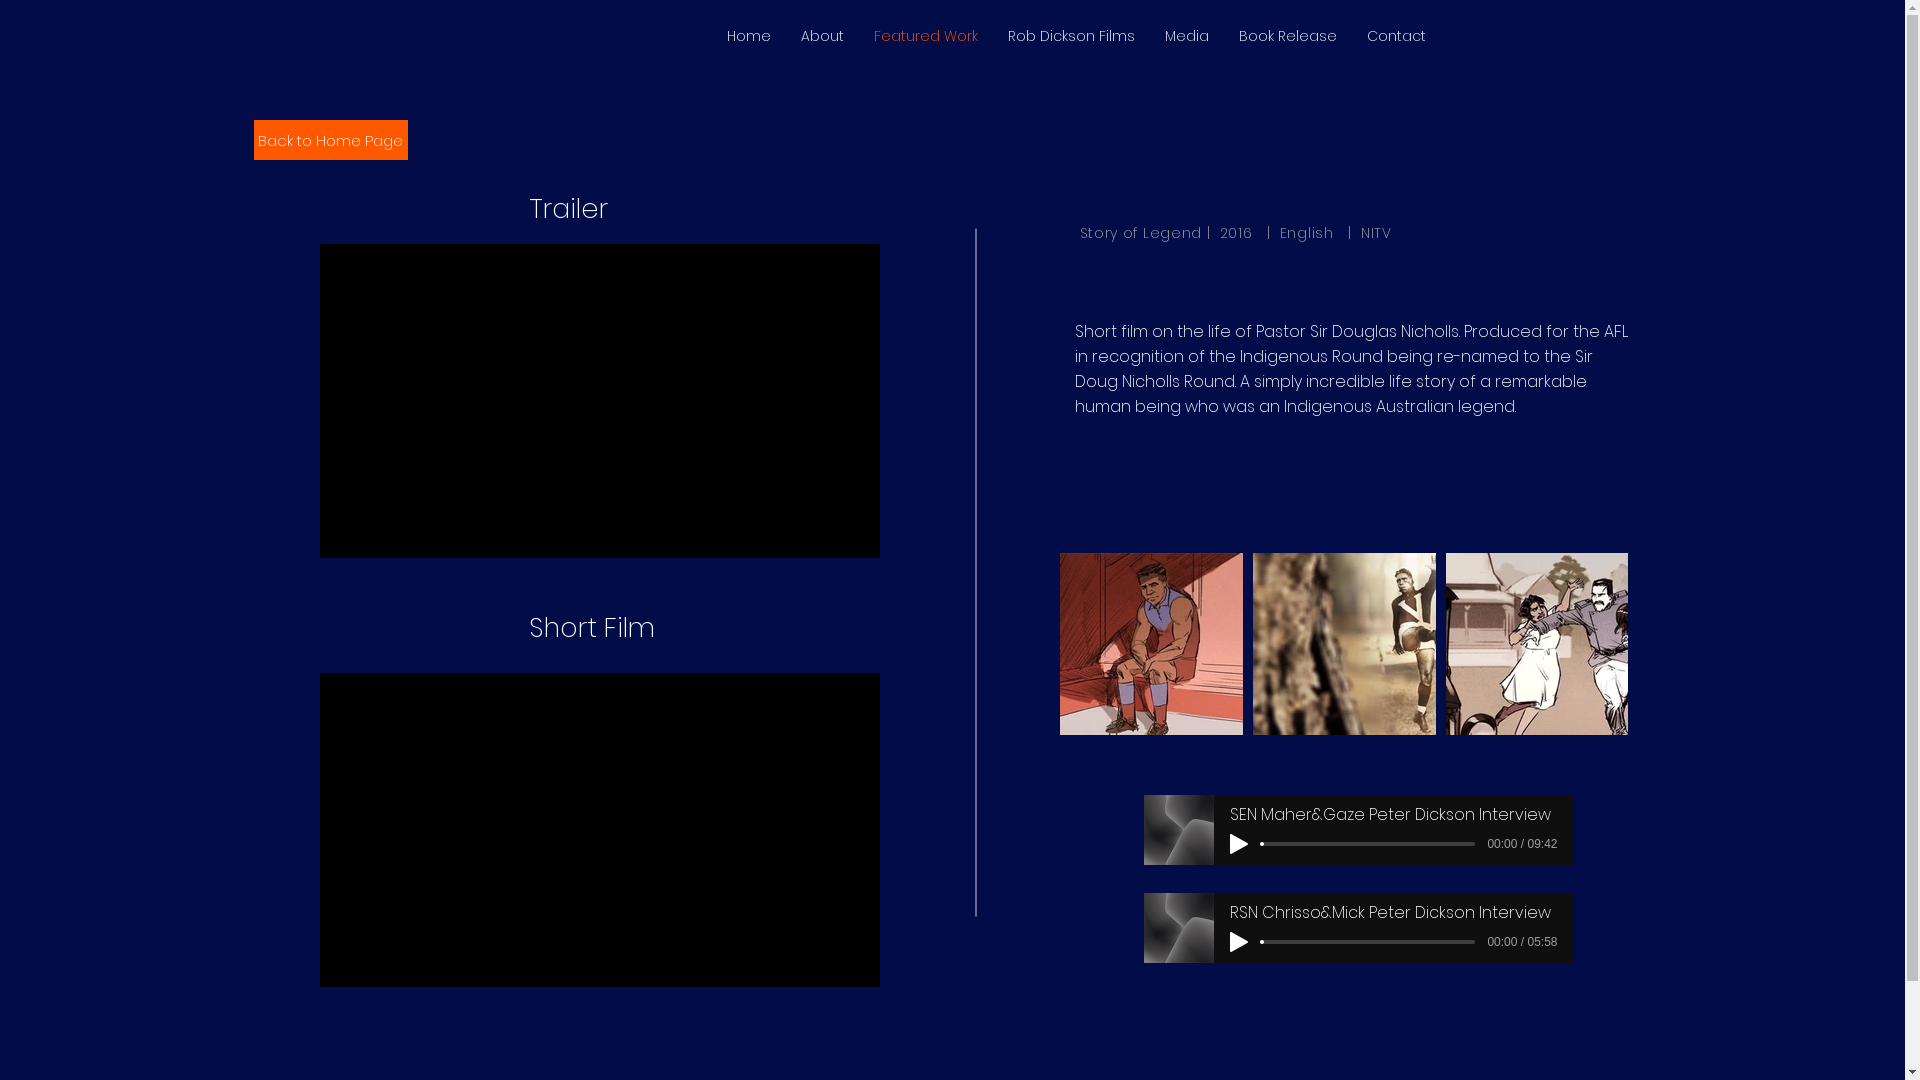 This screenshot has width=1920, height=1080. Describe the element at coordinates (1187, 36) in the screenshot. I see `Media` at that location.